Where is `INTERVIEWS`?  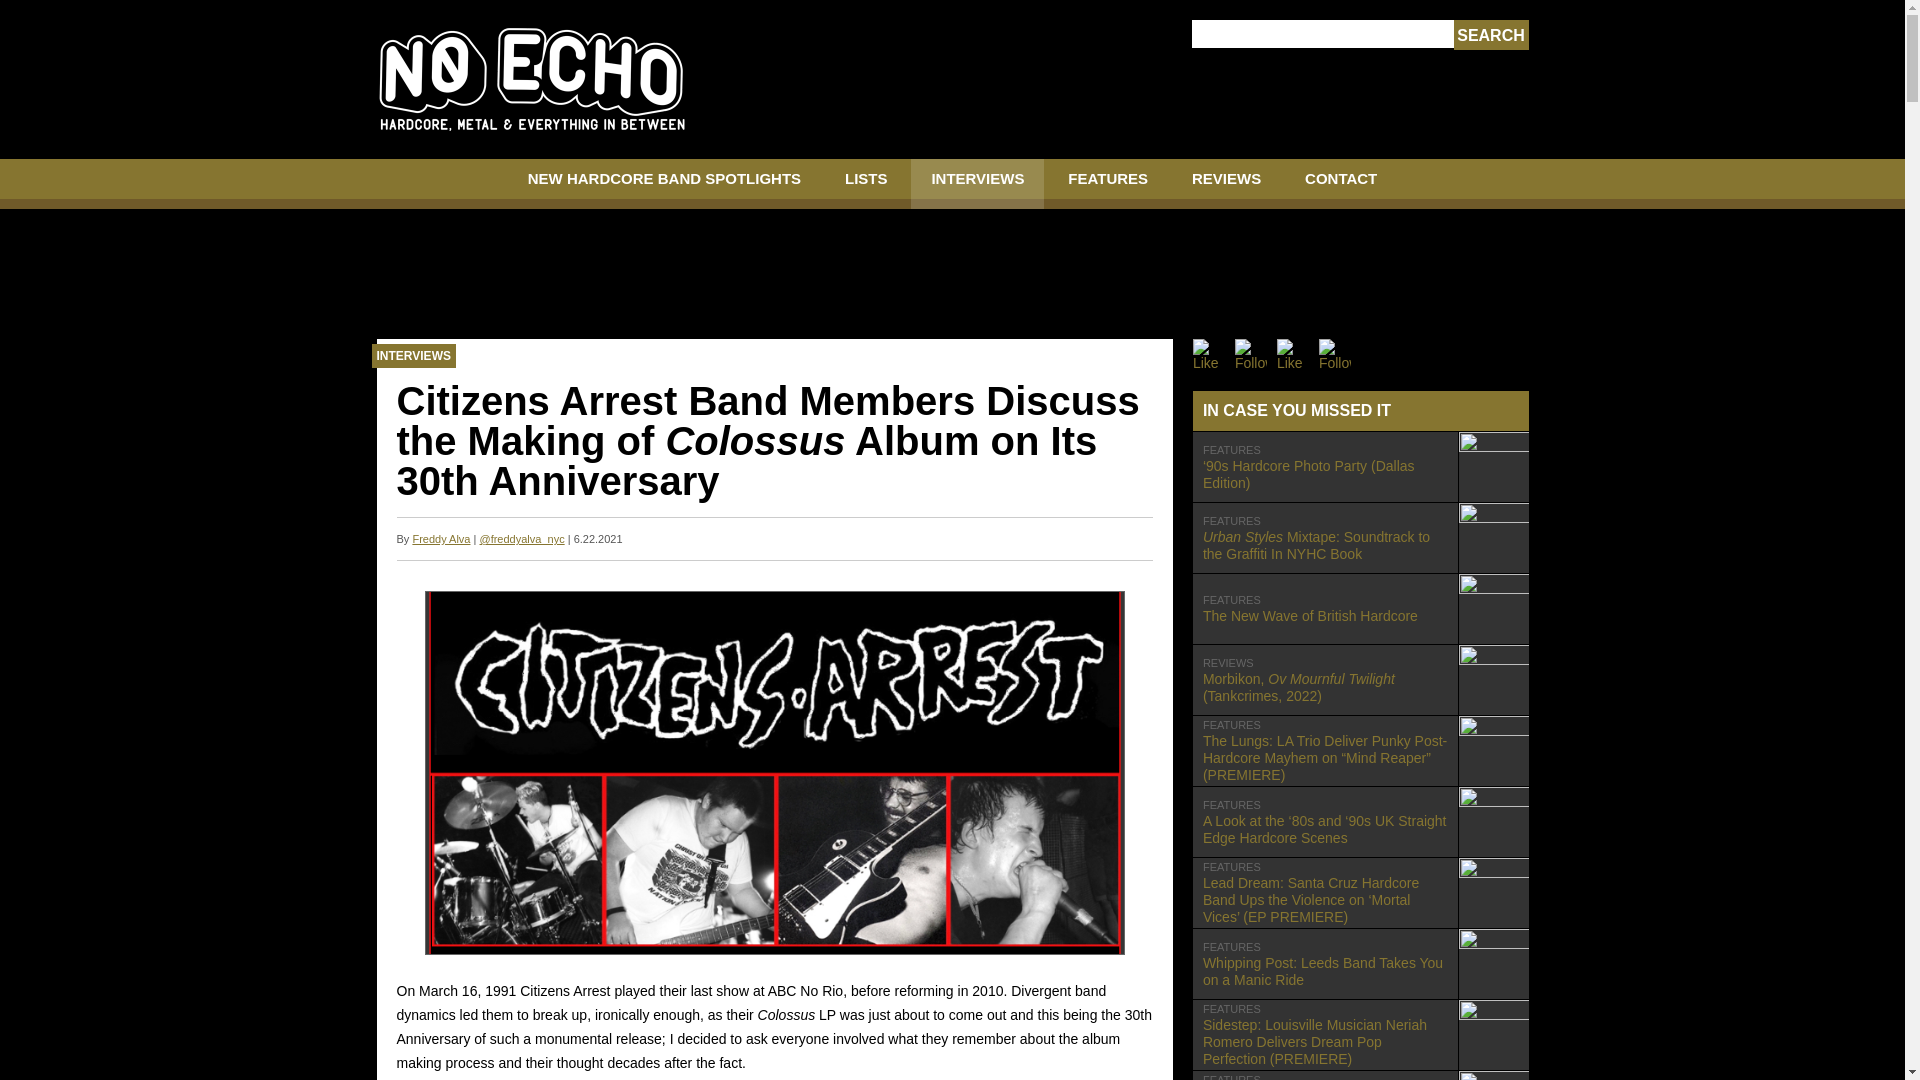 INTERVIEWS is located at coordinates (1360, 608).